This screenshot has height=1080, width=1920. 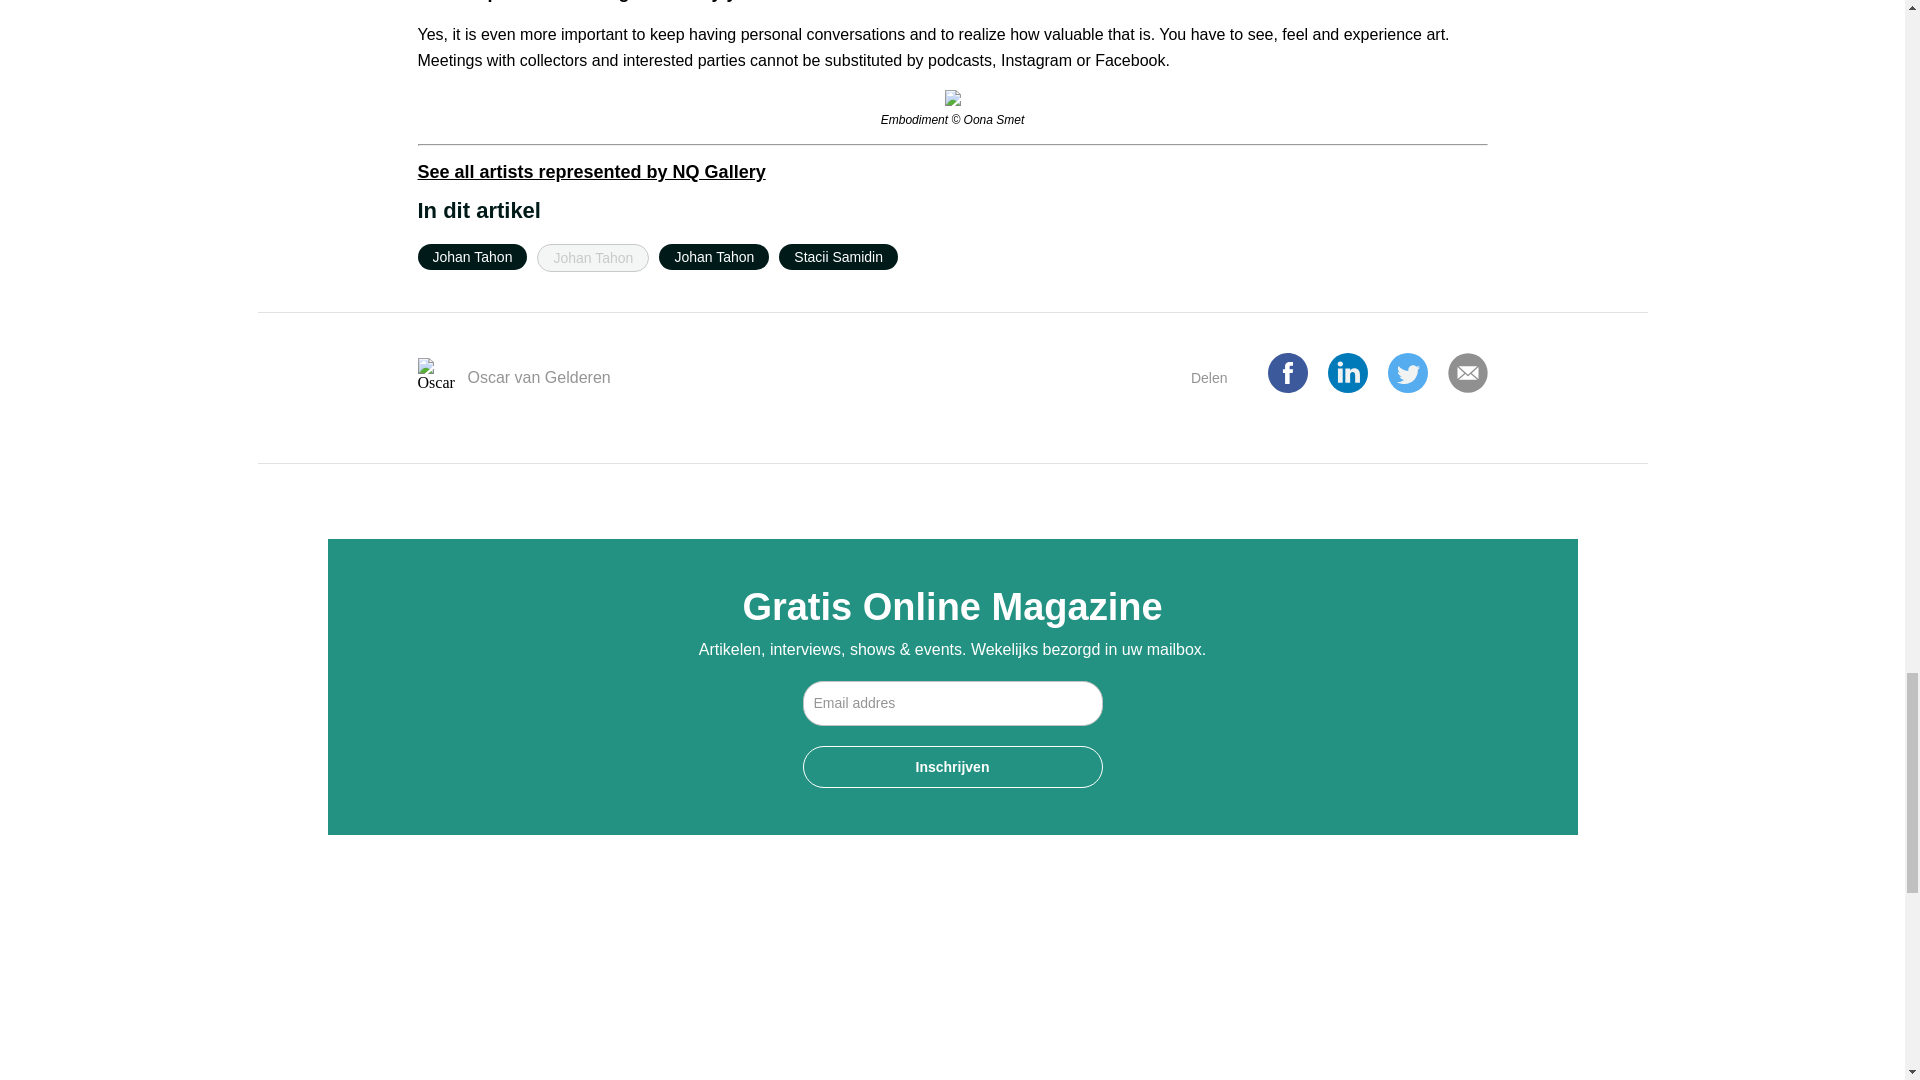 I want to click on Johan Tahon, so click(x=592, y=258).